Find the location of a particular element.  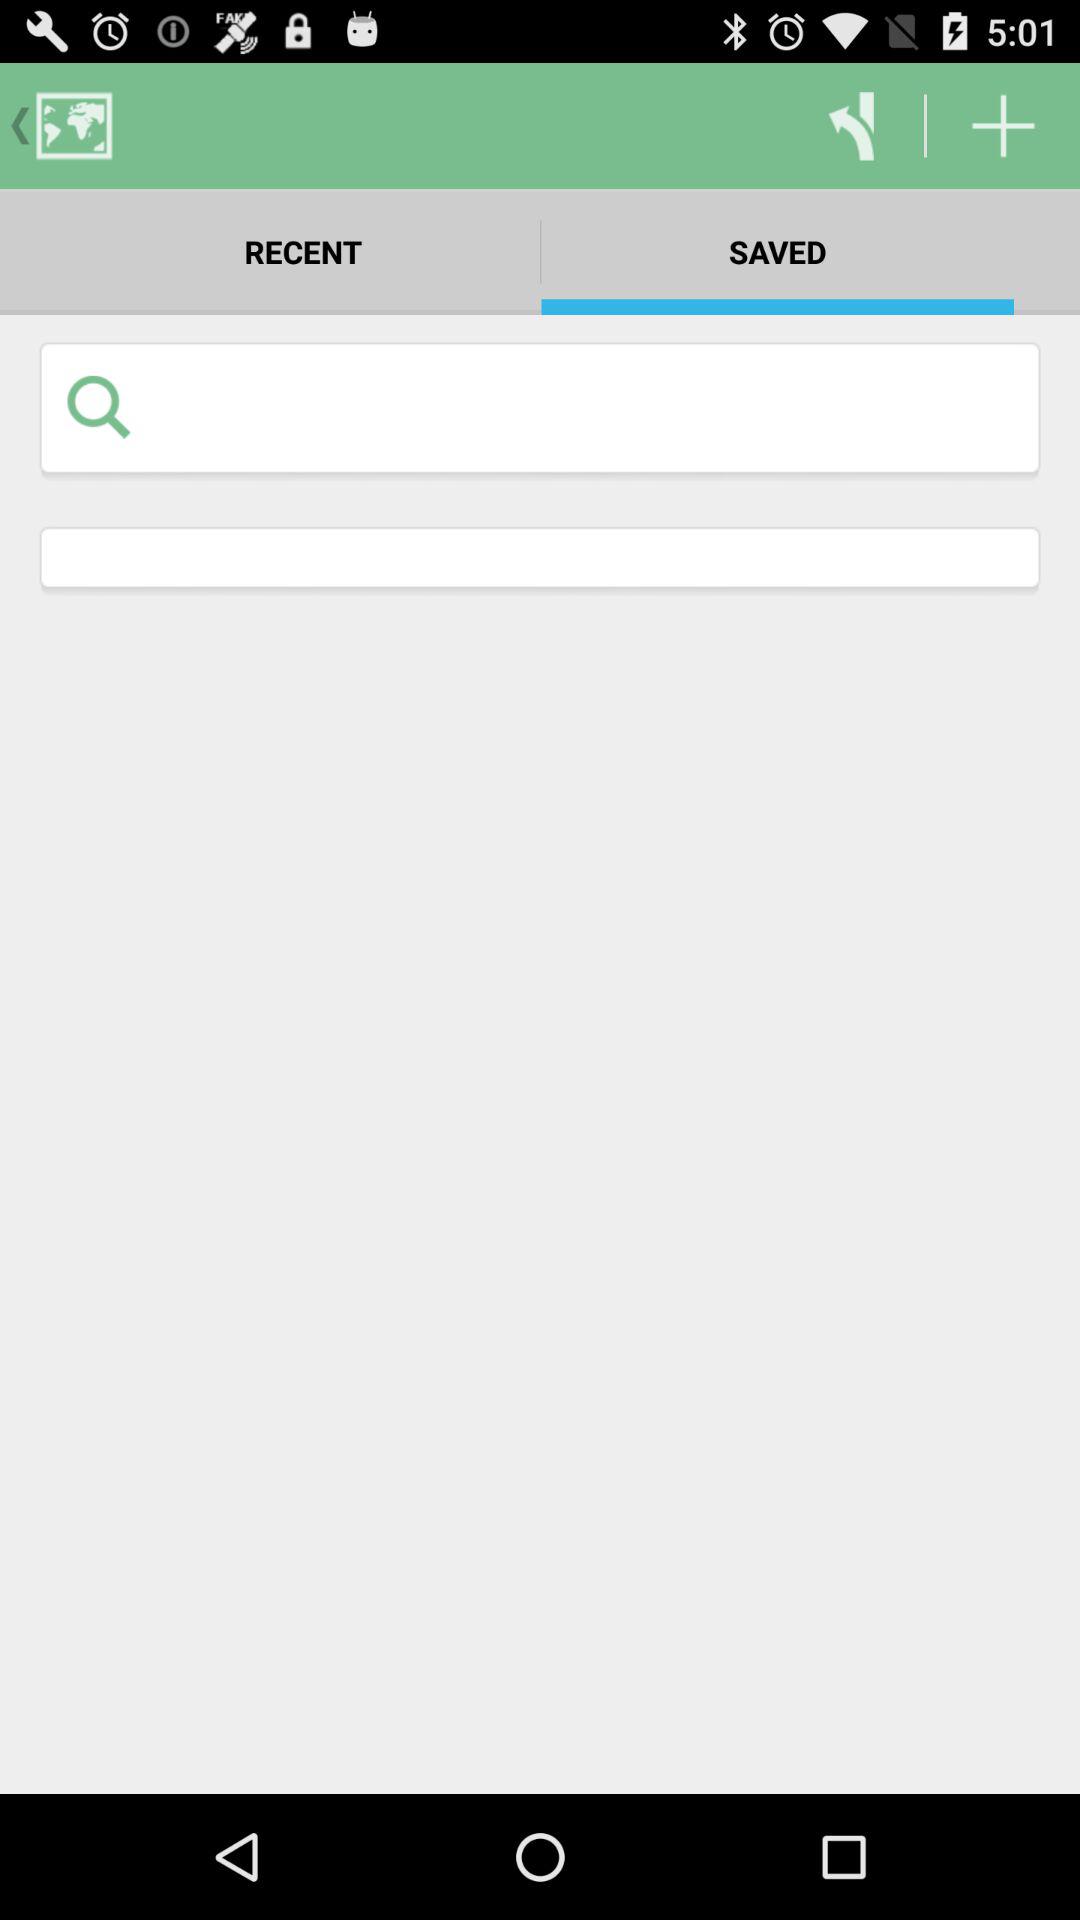

google search page is located at coordinates (584, 406).